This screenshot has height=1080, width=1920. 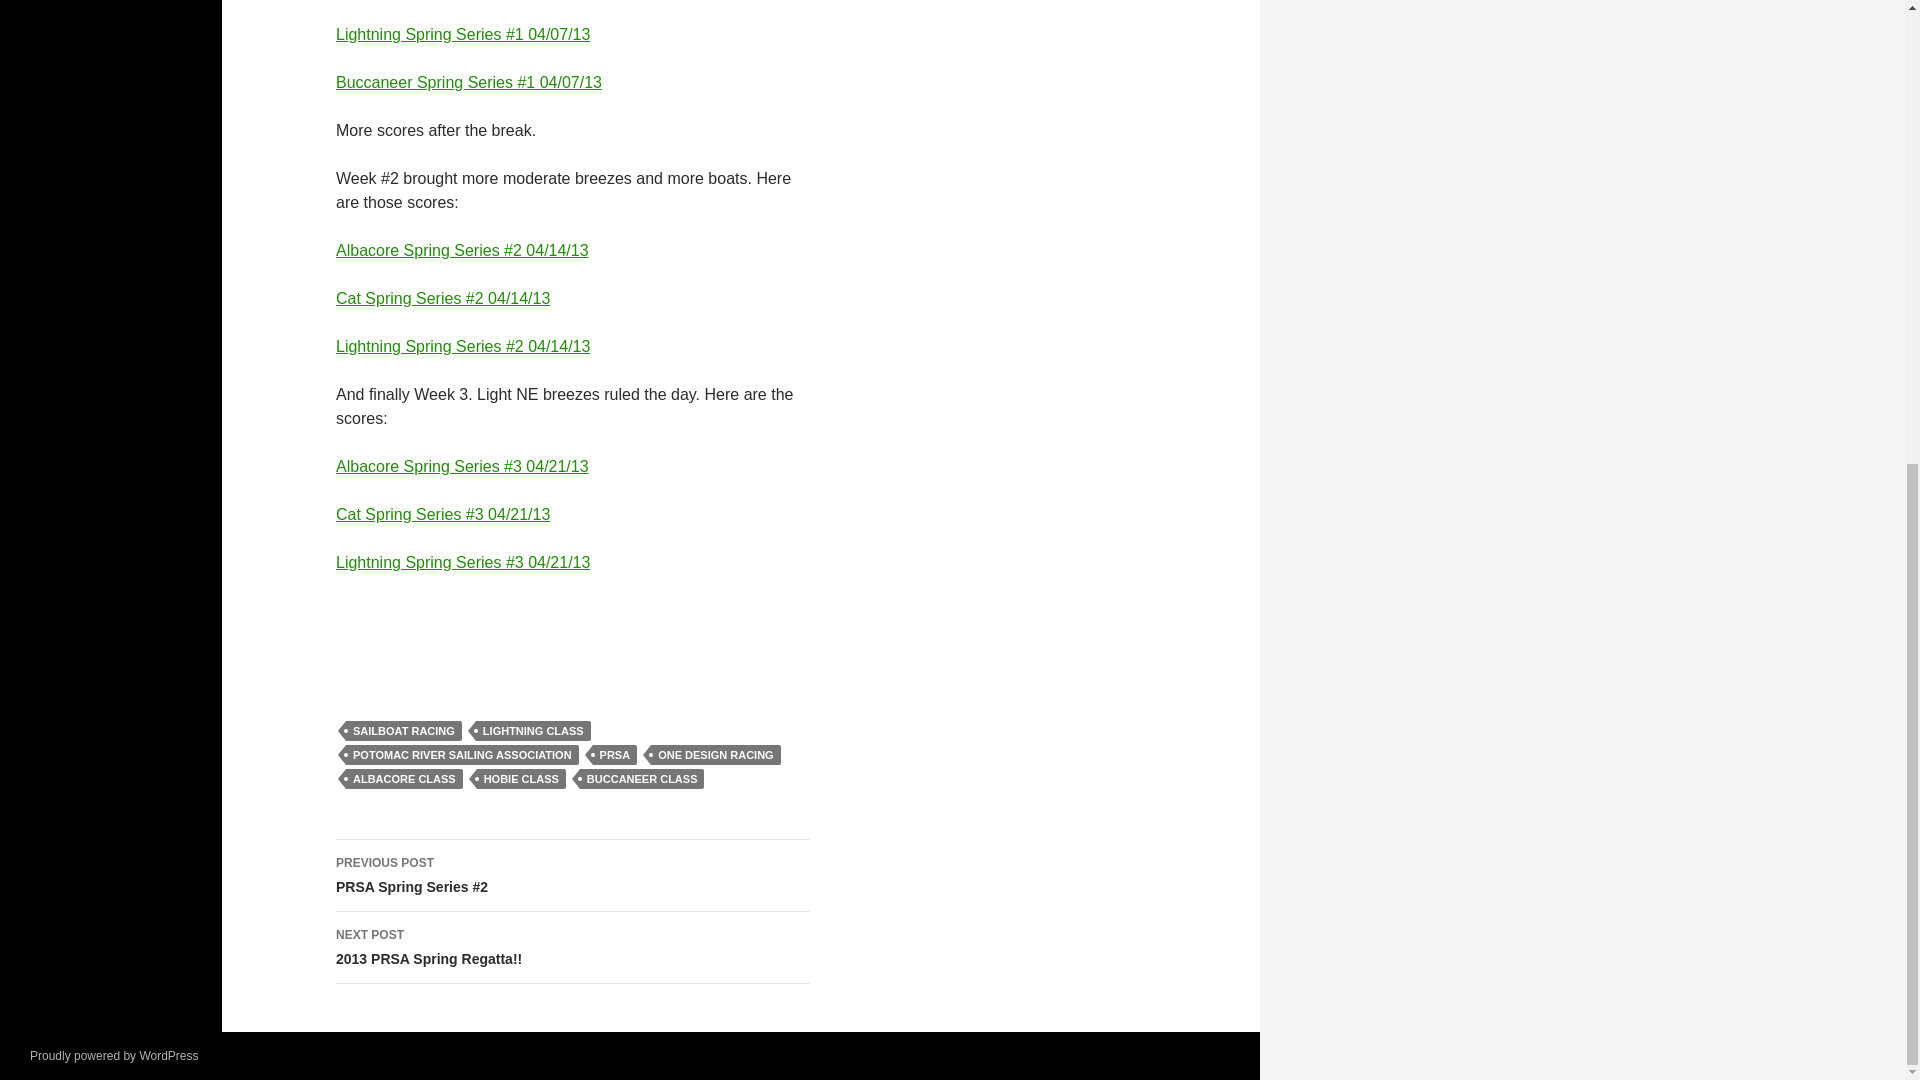 What do you see at coordinates (462, 754) in the screenshot?
I see `POTOMAC RIVER SAILING ASSOCIATION` at bounding box center [462, 754].